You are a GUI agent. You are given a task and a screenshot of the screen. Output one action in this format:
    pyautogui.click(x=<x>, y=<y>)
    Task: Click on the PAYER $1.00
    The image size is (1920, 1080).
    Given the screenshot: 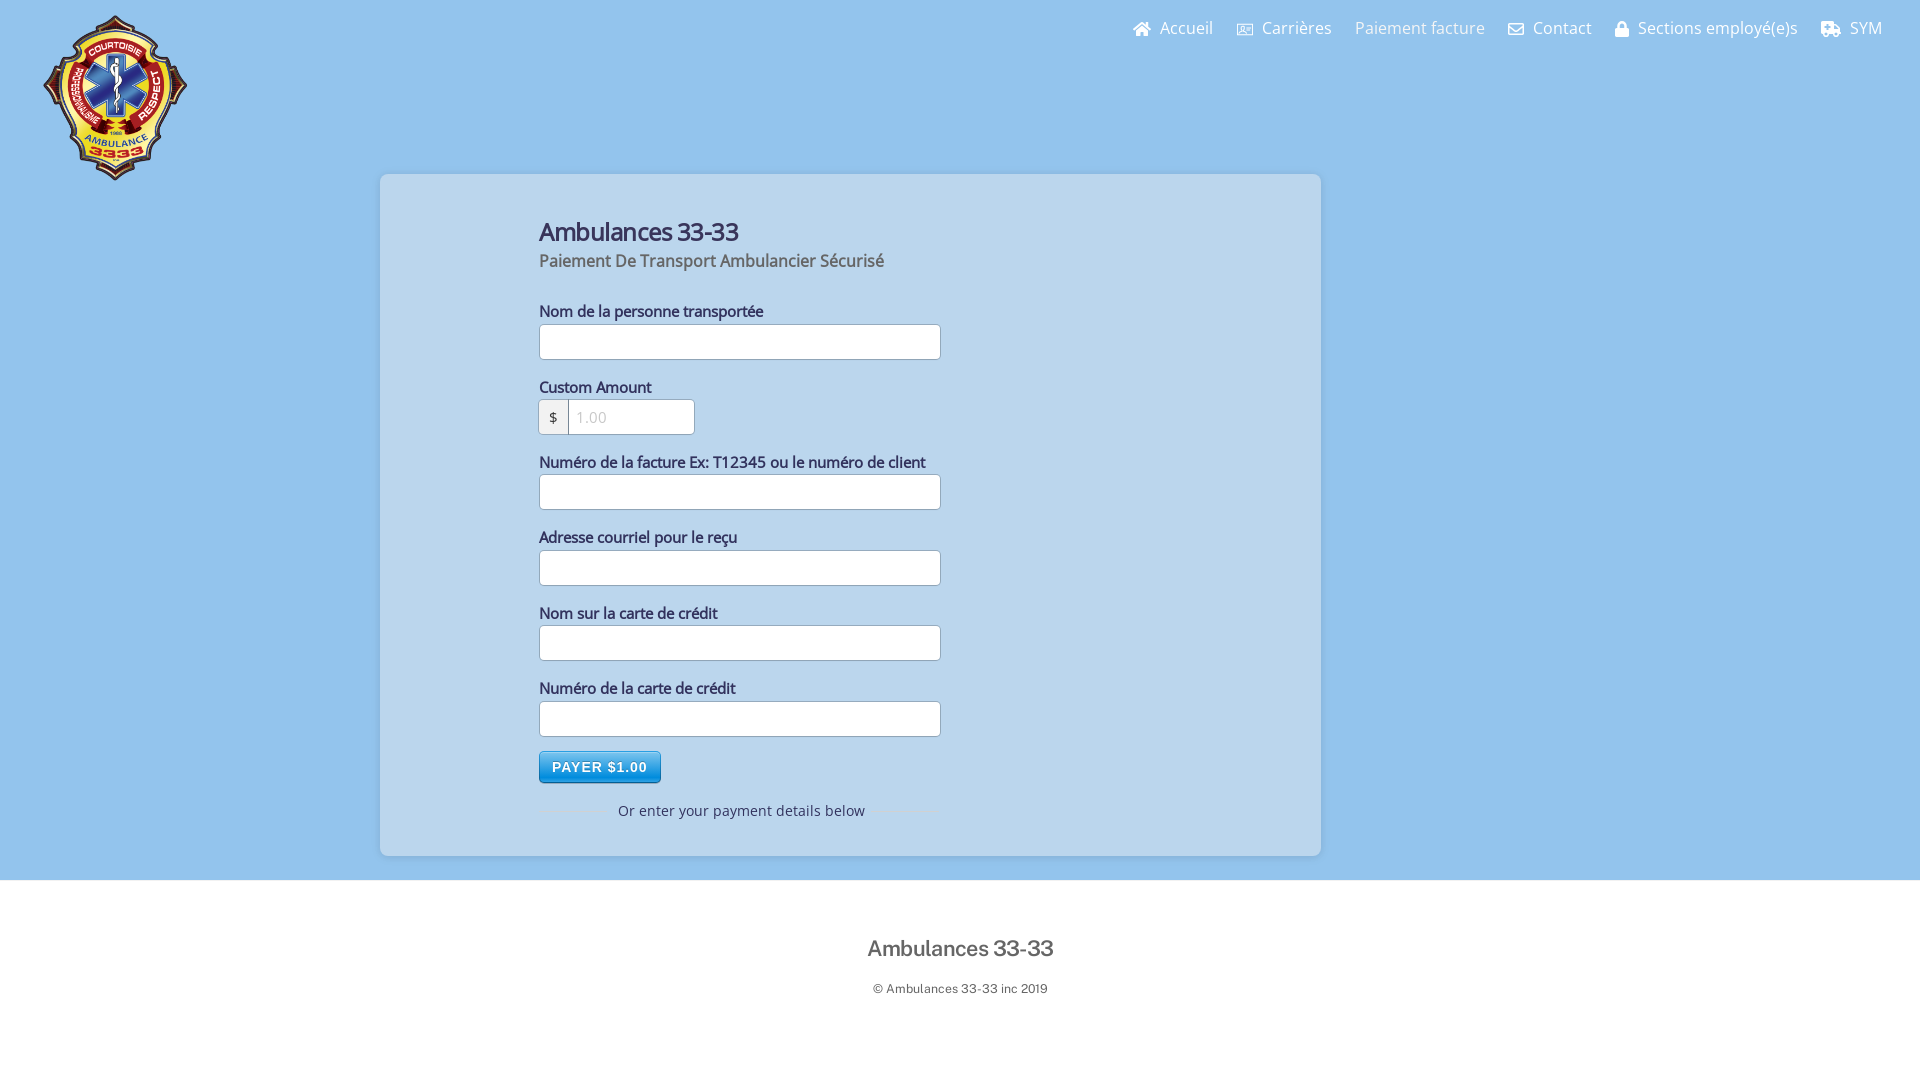 What is the action you would take?
    pyautogui.click(x=600, y=767)
    